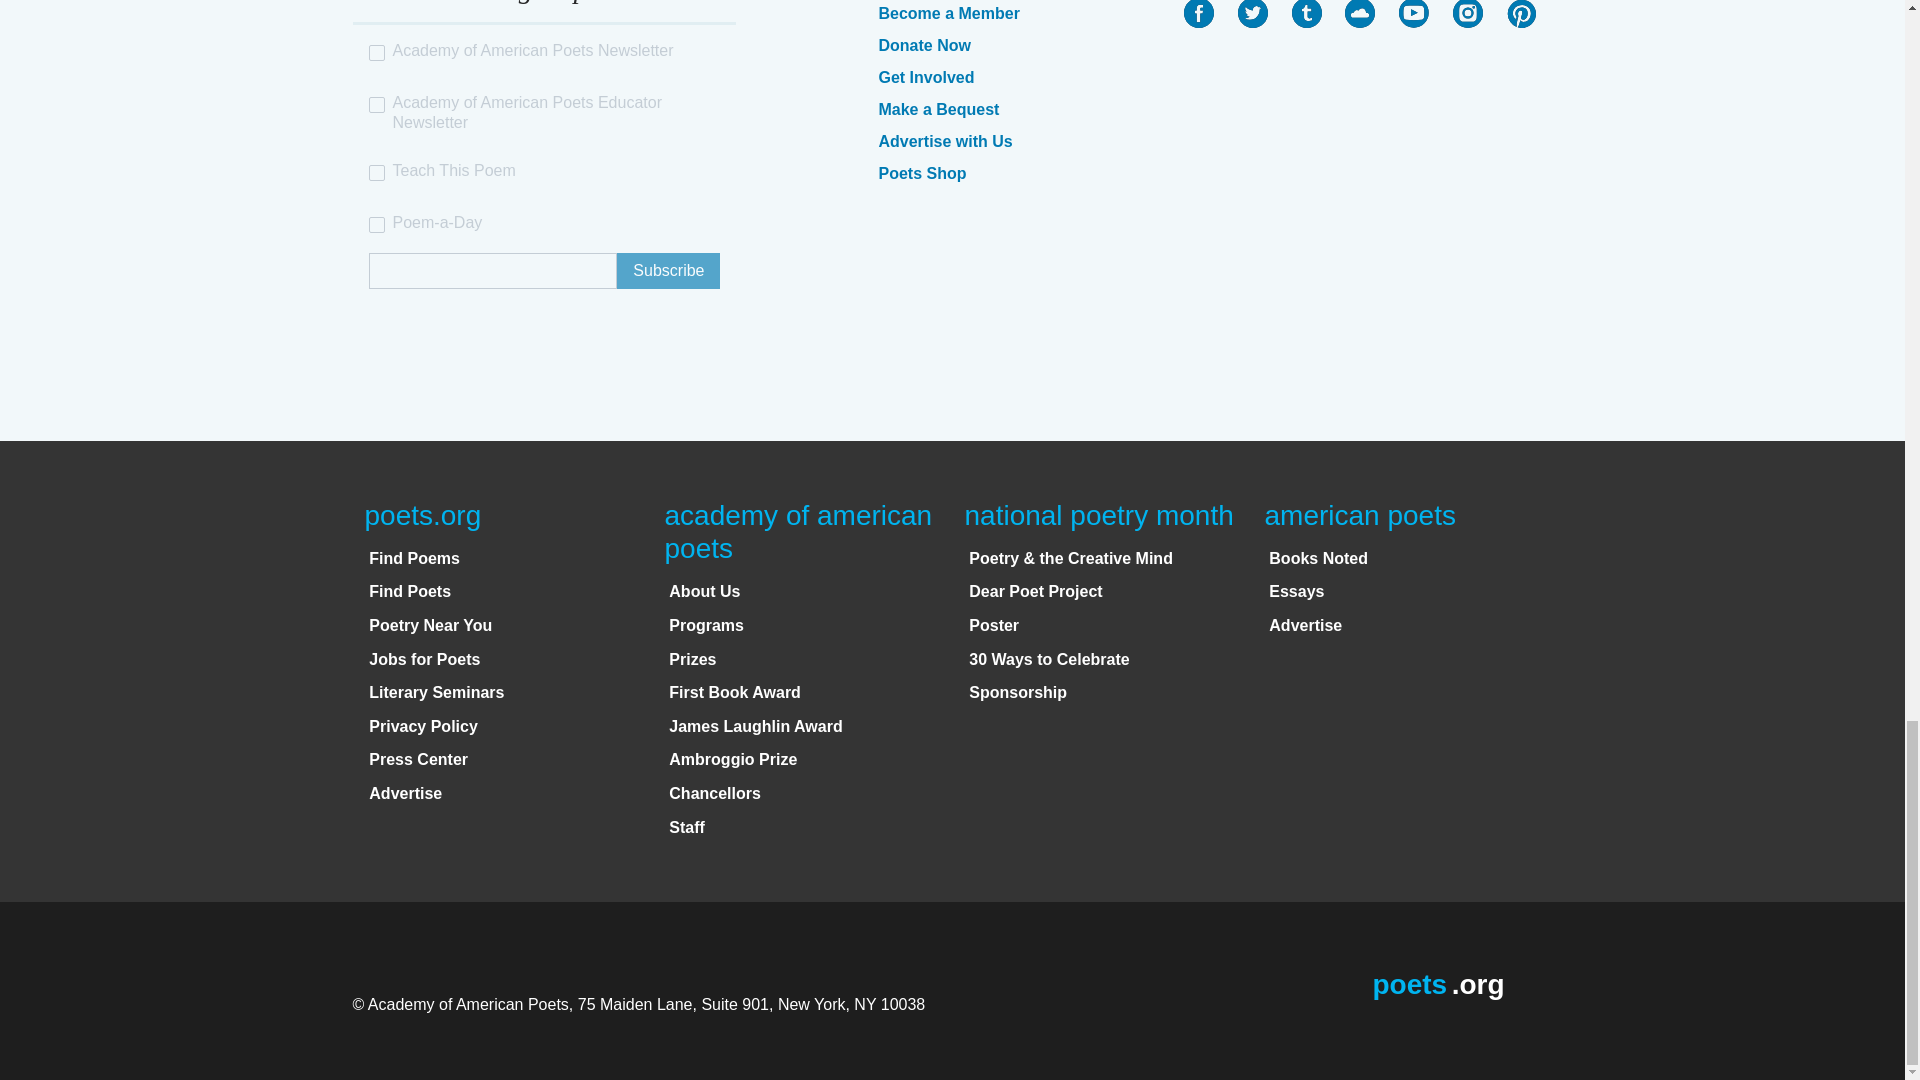 The height and width of the screenshot is (1080, 1920). Describe the element at coordinates (424, 660) in the screenshot. I see `Jobs for Poets` at that location.